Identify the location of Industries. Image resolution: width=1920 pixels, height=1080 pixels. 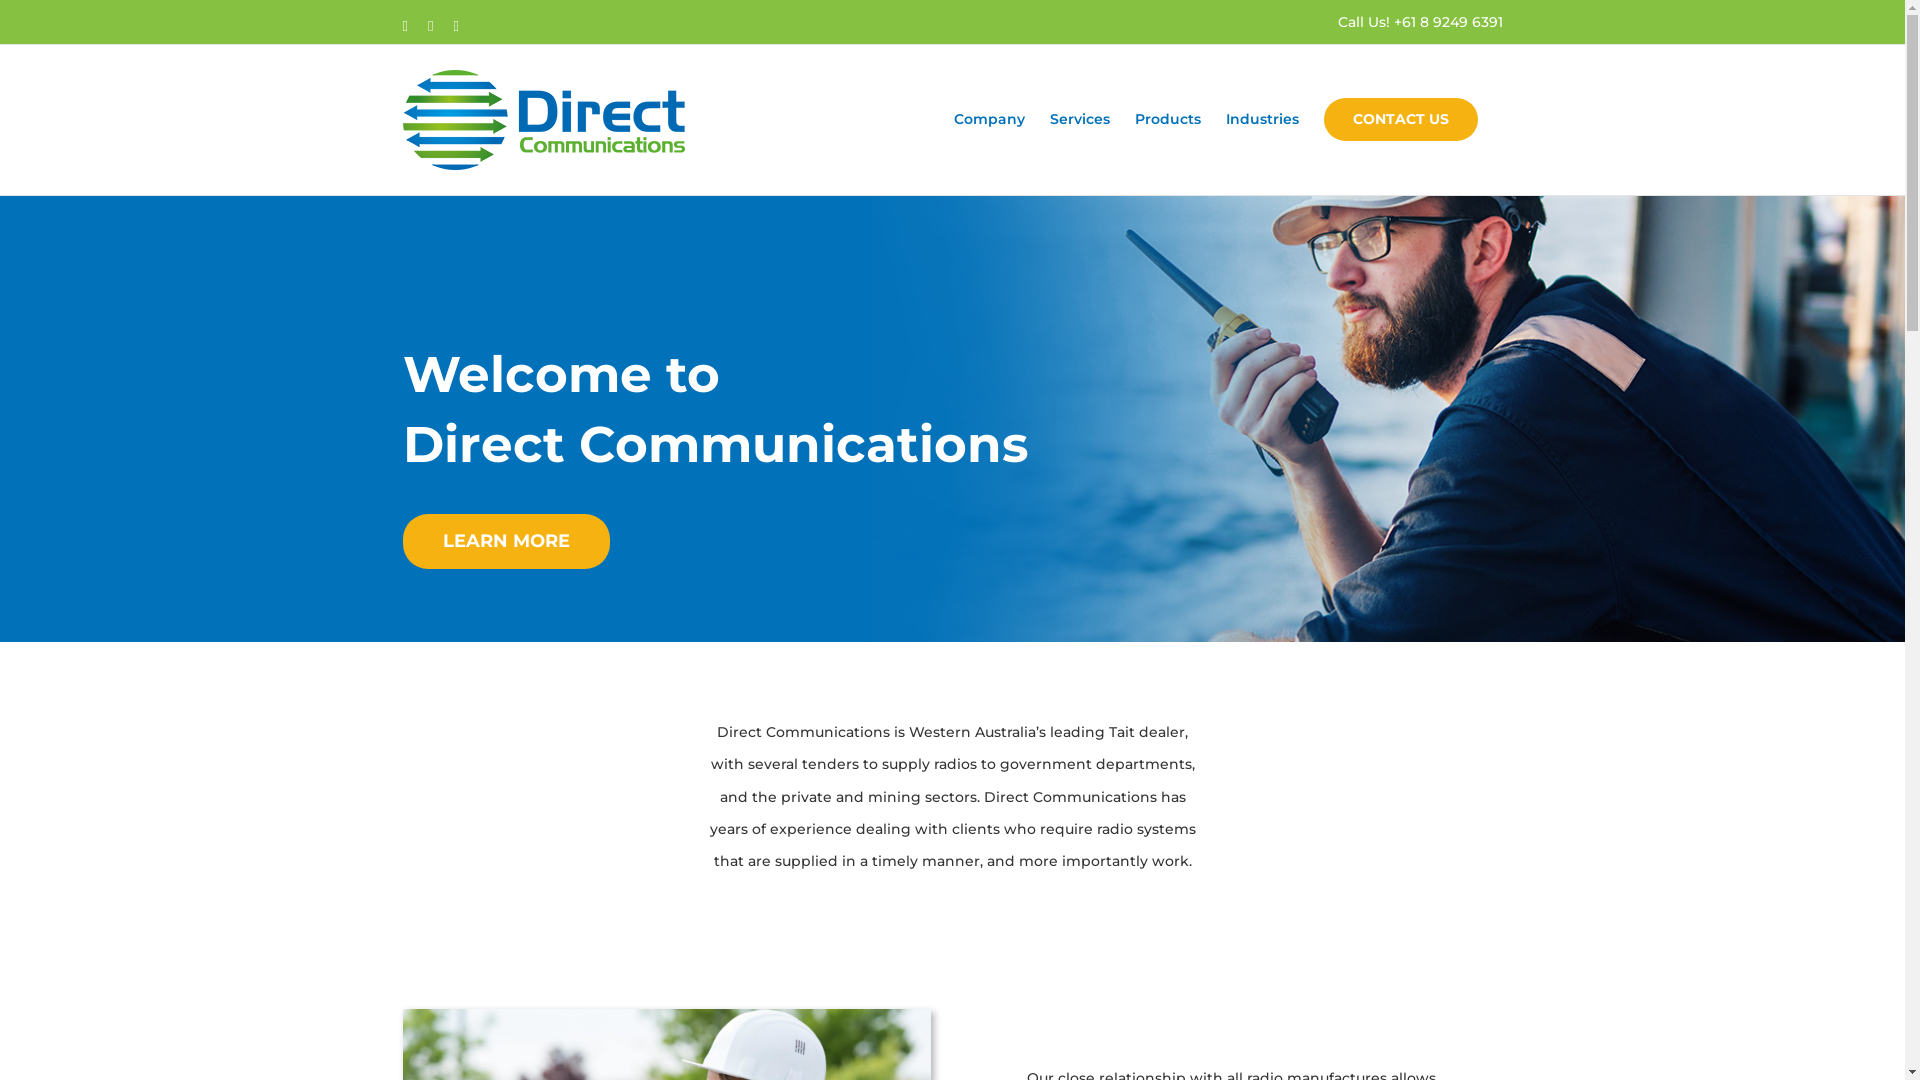
(1262, 118).